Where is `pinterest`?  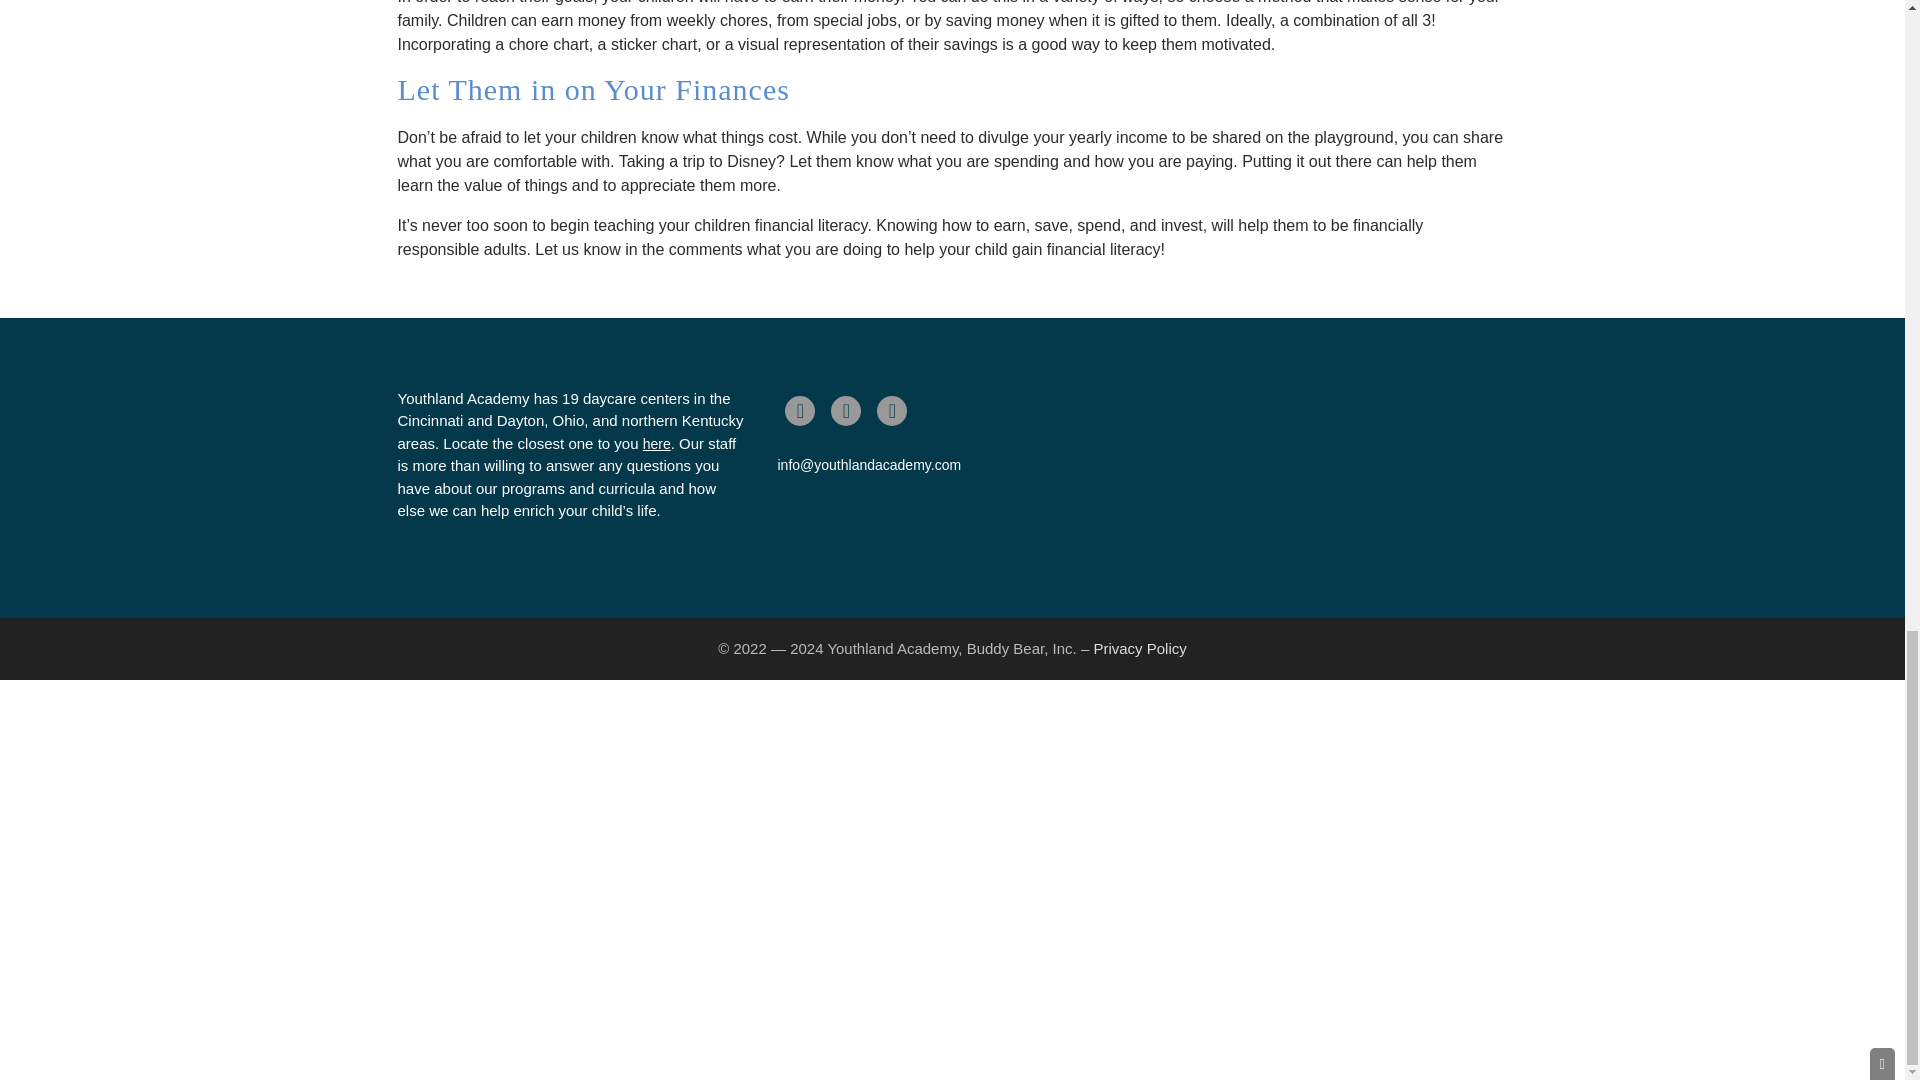
pinterest is located at coordinates (892, 410).